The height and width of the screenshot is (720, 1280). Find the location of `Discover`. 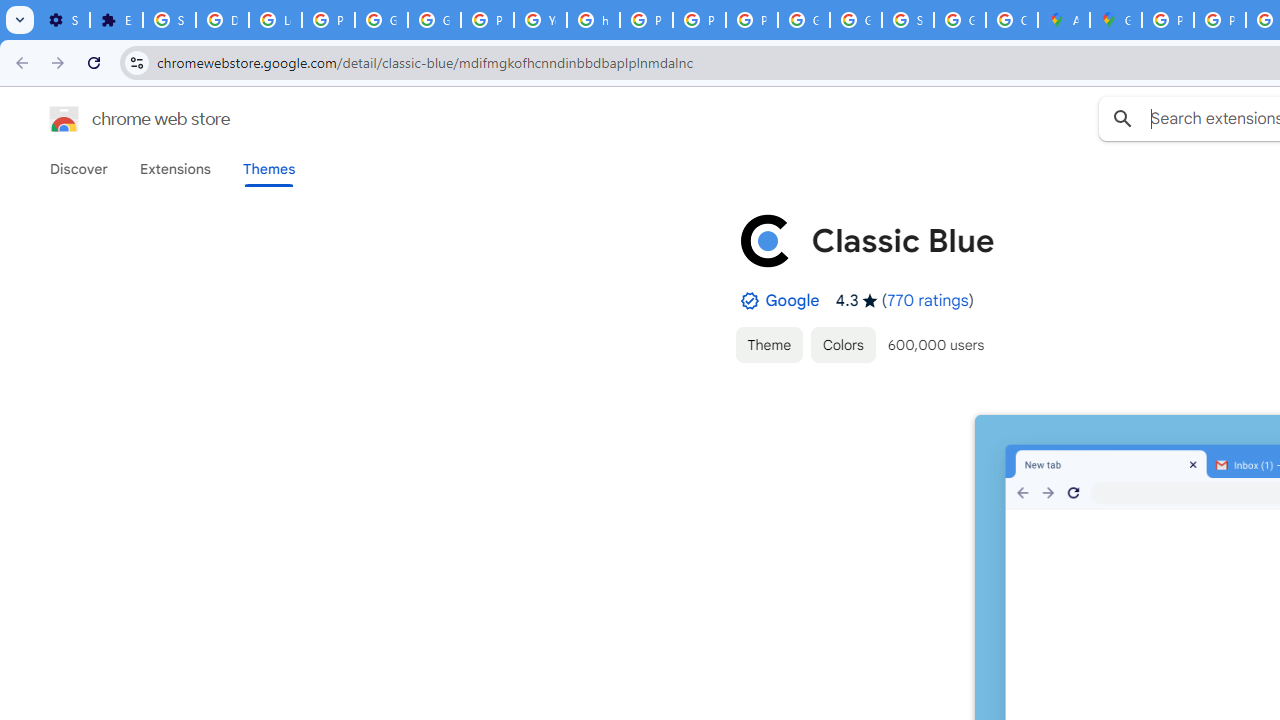

Discover is located at coordinates (79, 169).